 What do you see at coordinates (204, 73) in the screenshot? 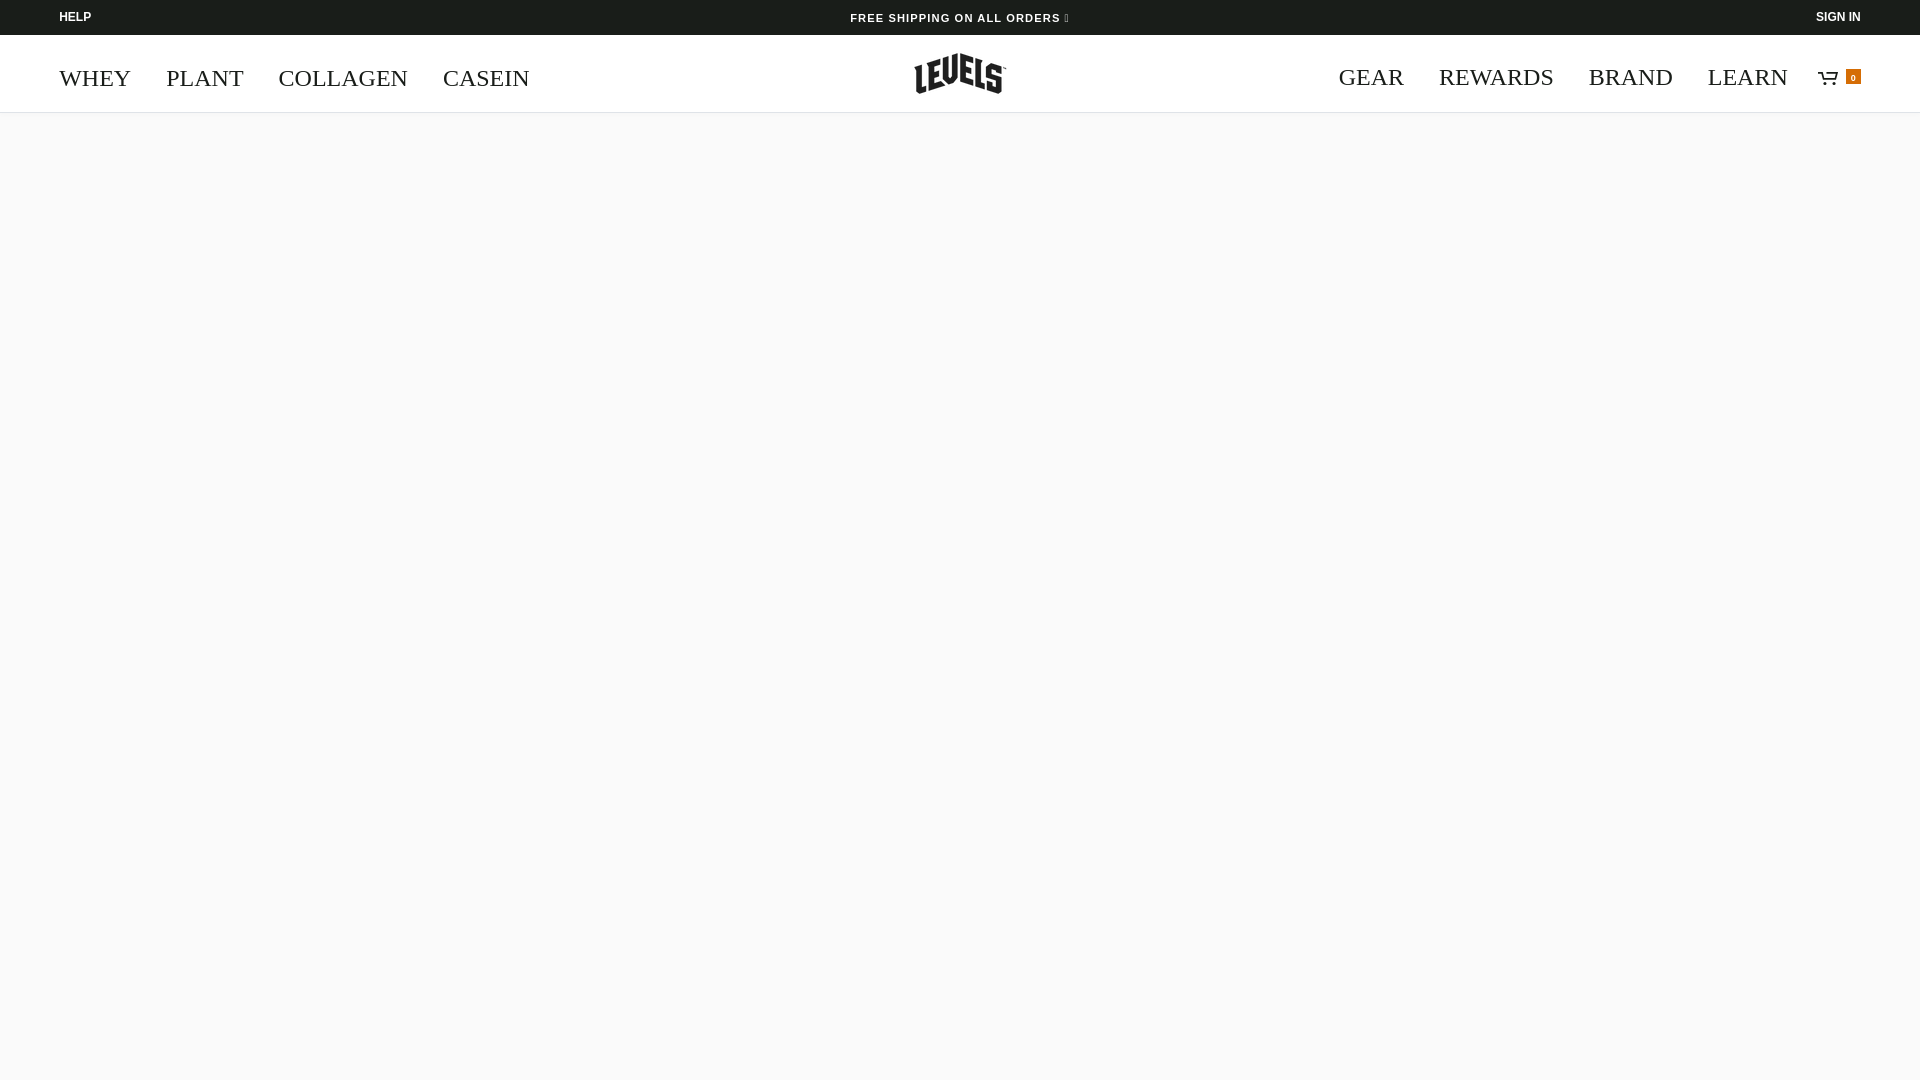
I see `PLANT` at bounding box center [204, 73].